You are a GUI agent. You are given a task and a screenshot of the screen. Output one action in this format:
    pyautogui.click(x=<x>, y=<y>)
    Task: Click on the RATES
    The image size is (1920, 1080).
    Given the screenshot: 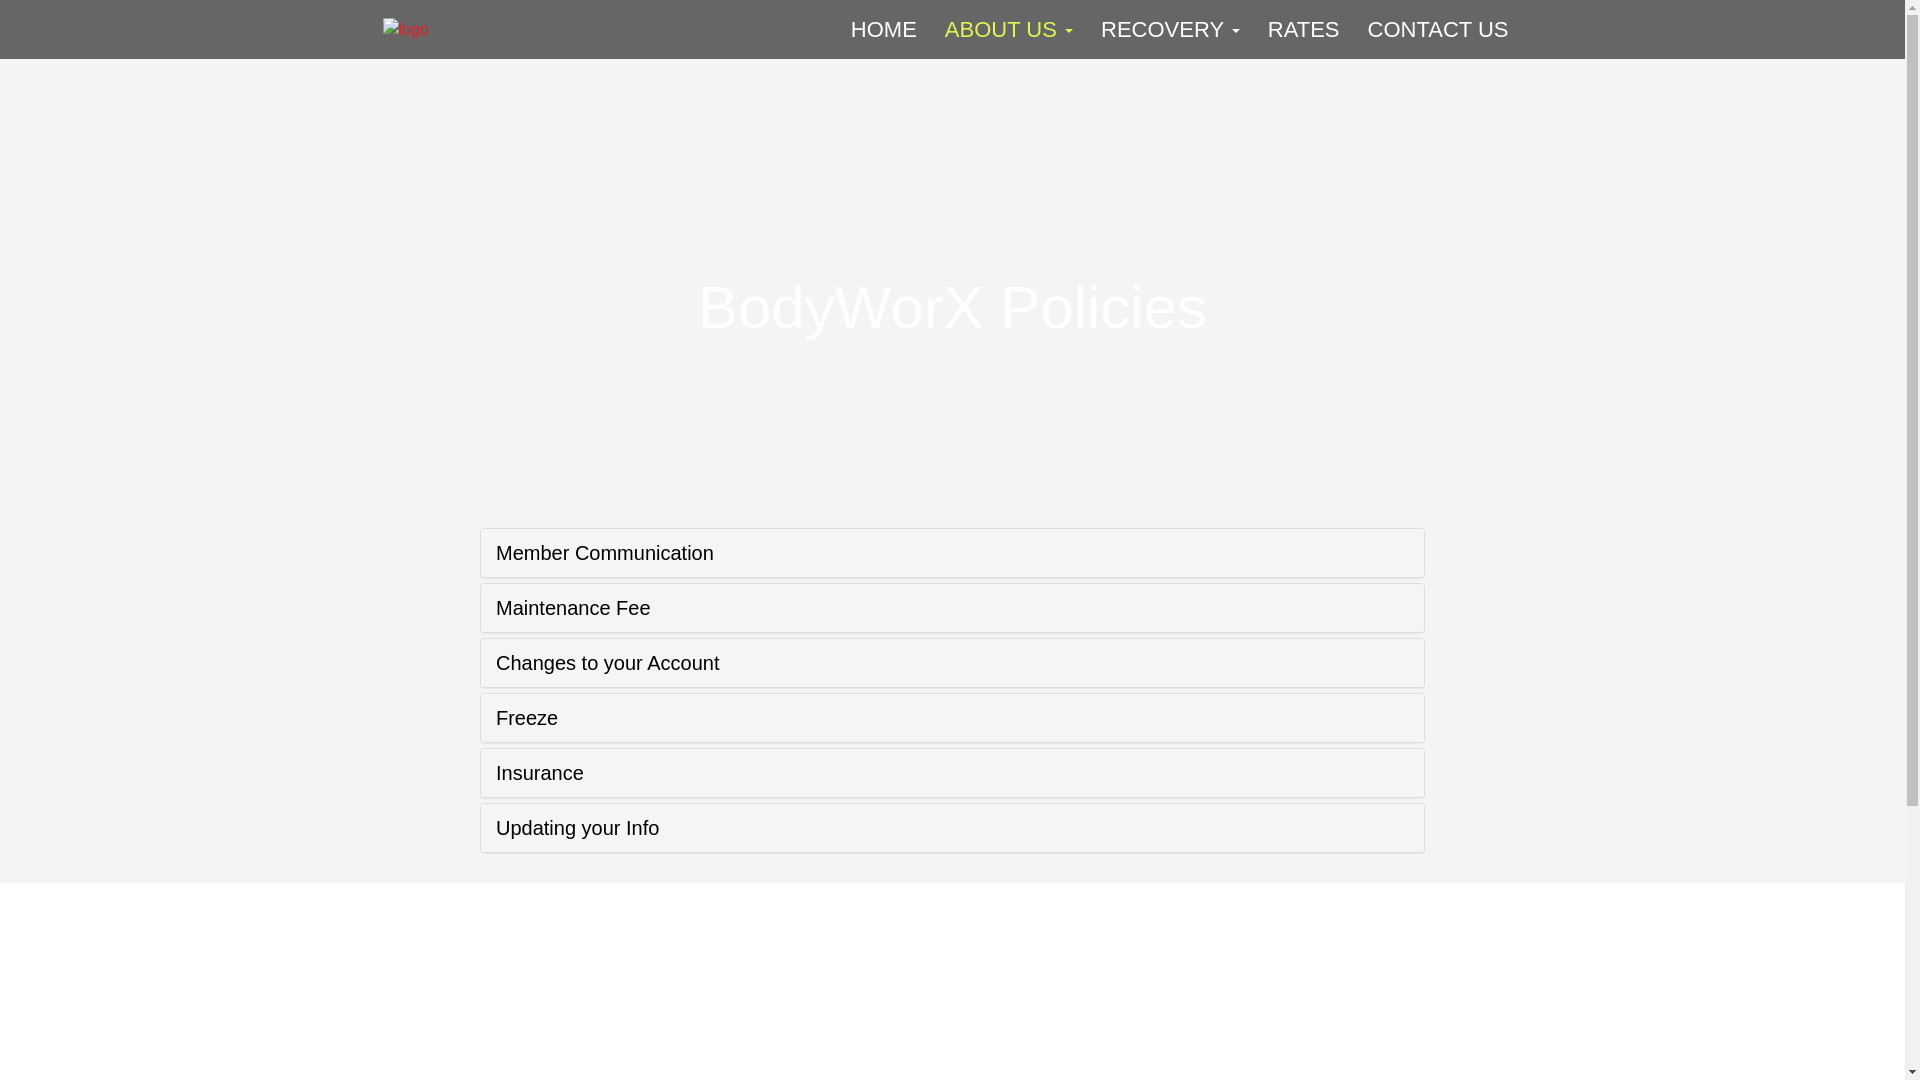 What is the action you would take?
    pyautogui.click(x=1303, y=29)
    